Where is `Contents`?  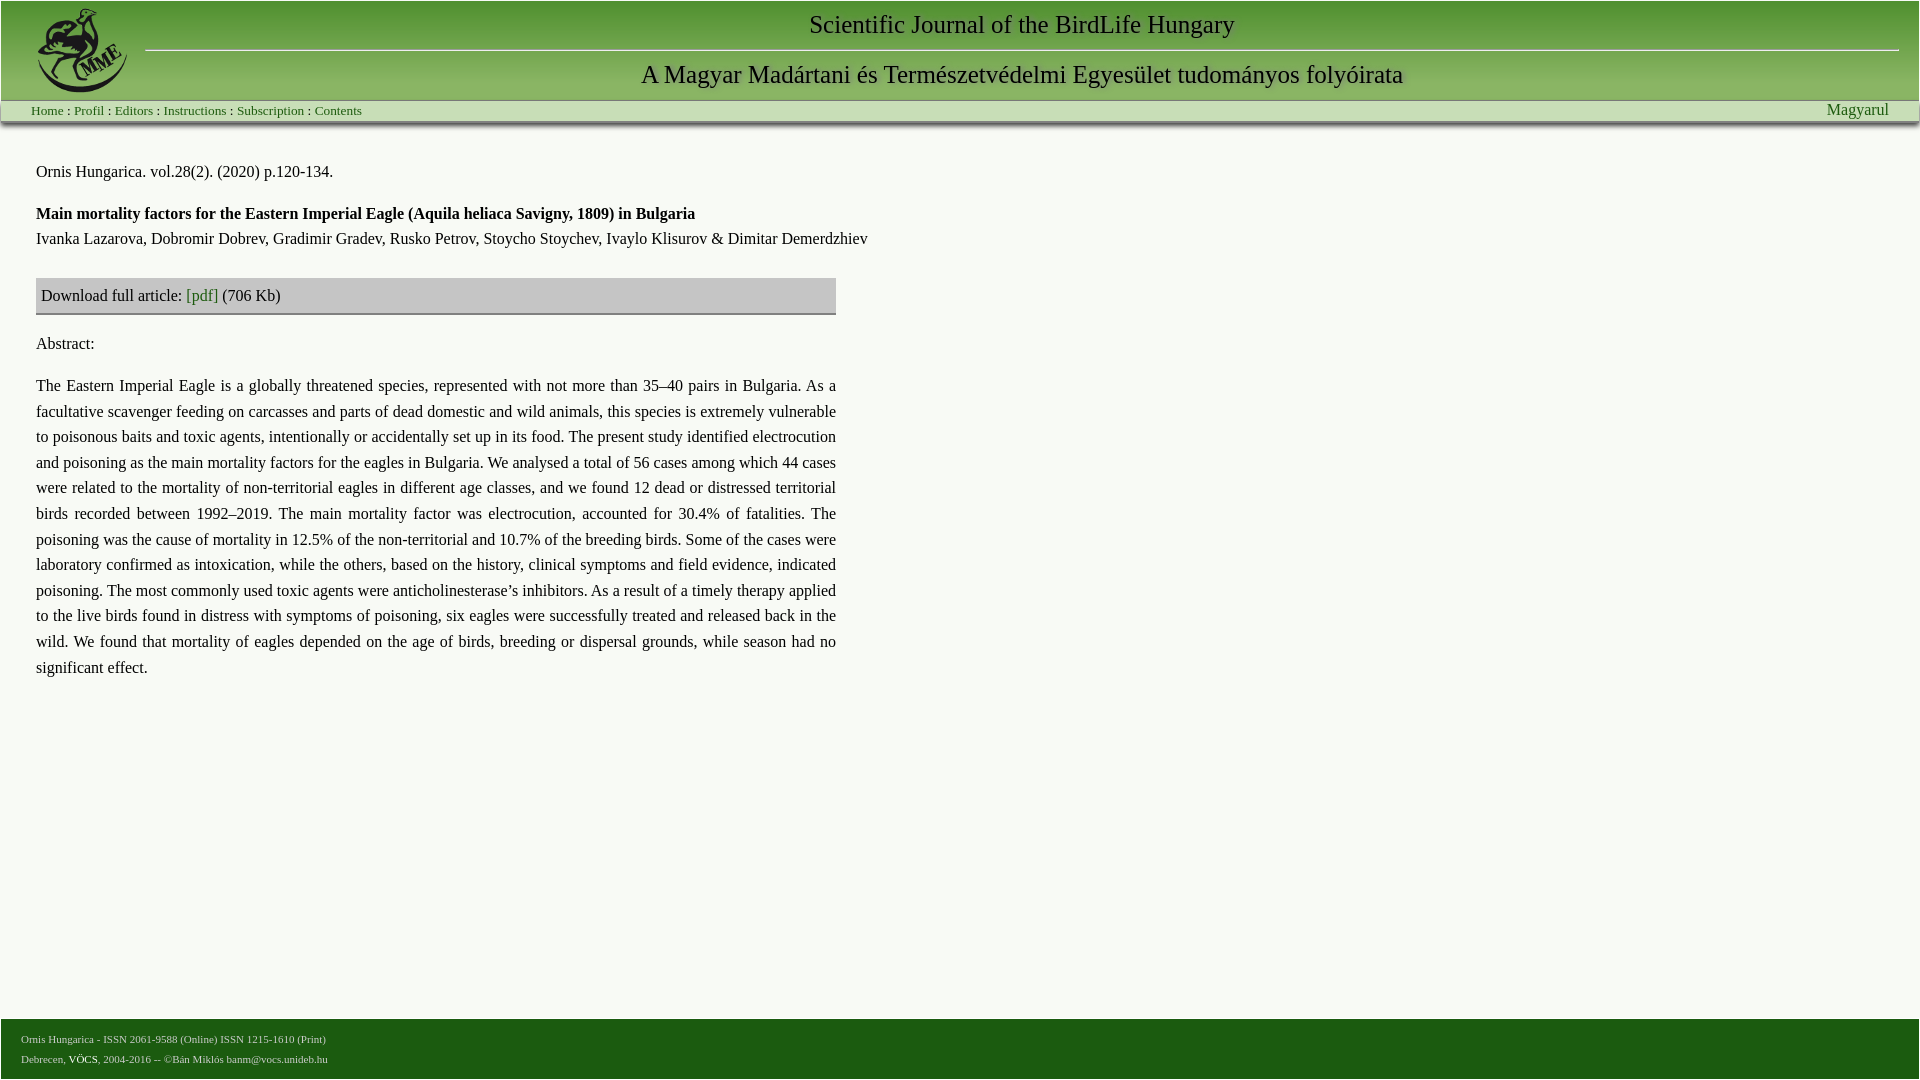
Contents is located at coordinates (338, 110).